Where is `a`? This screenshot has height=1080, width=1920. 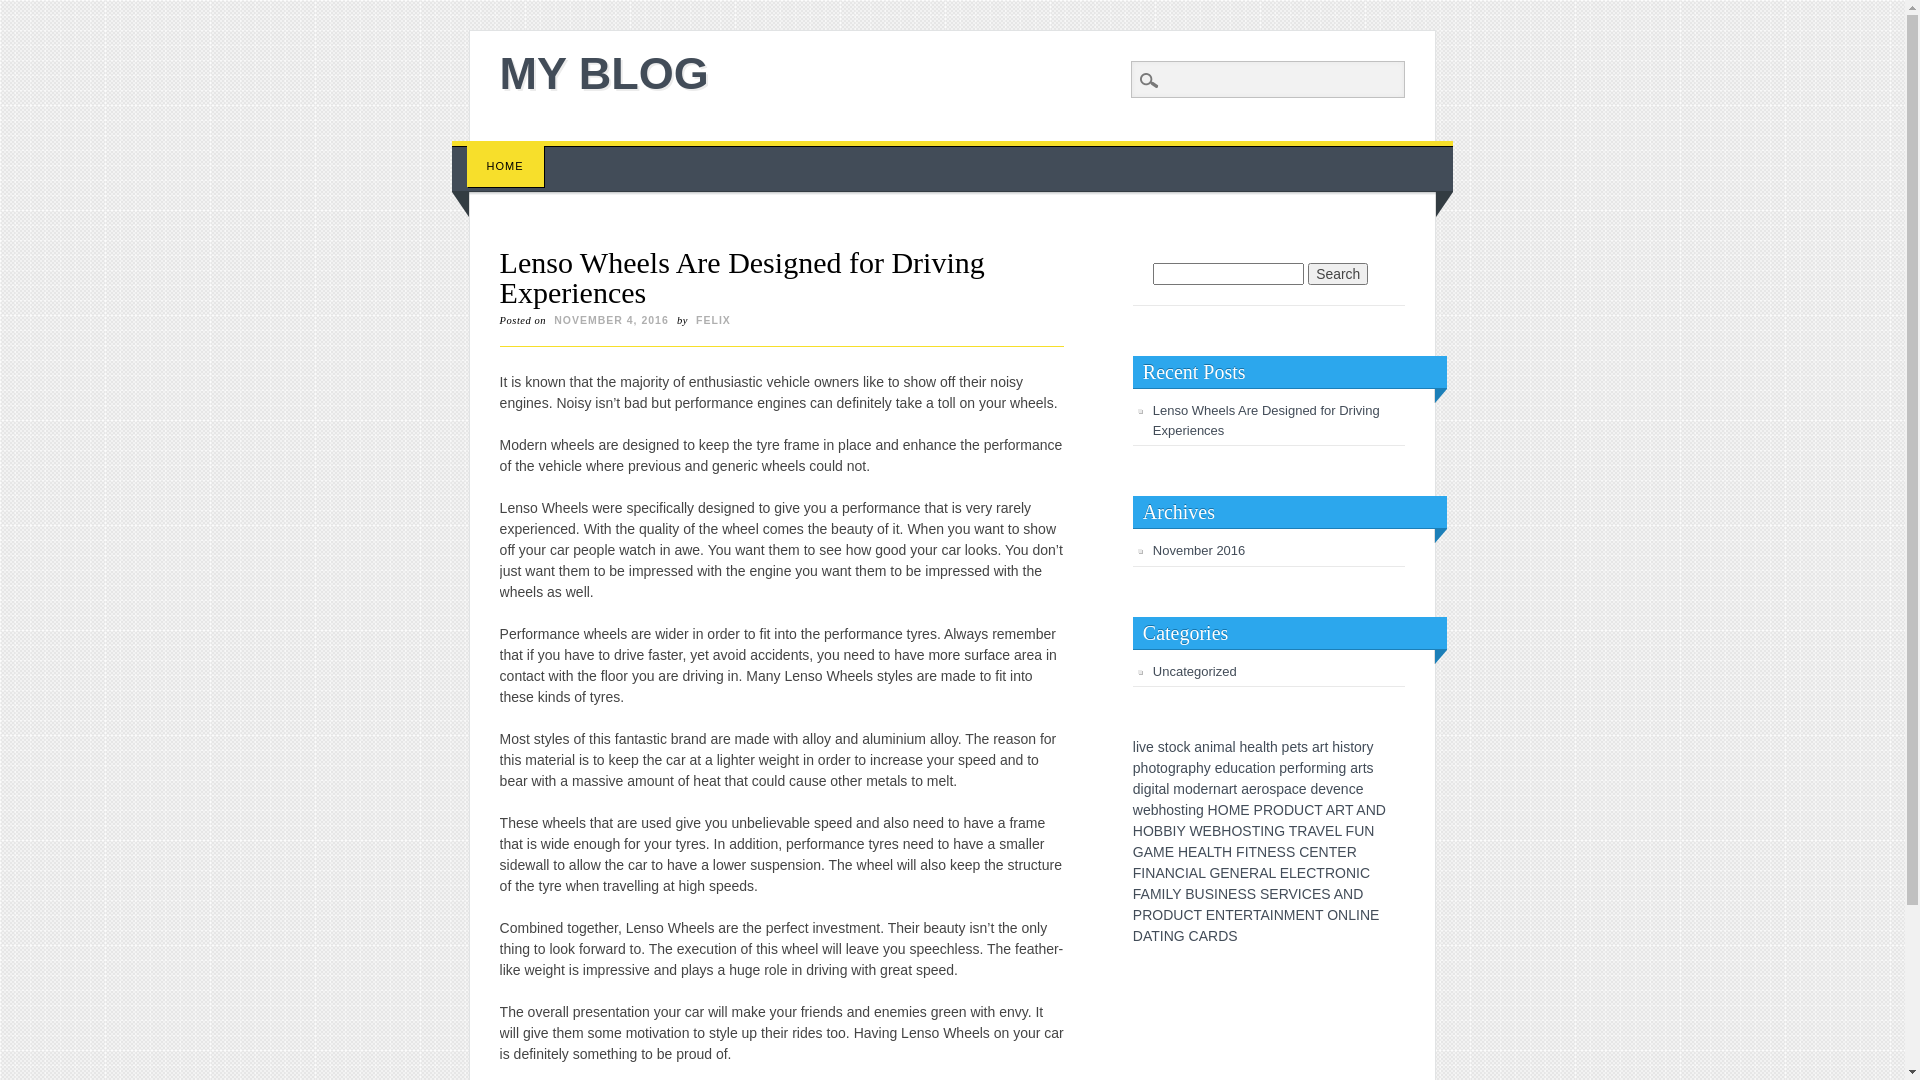 a is located at coordinates (1184, 768).